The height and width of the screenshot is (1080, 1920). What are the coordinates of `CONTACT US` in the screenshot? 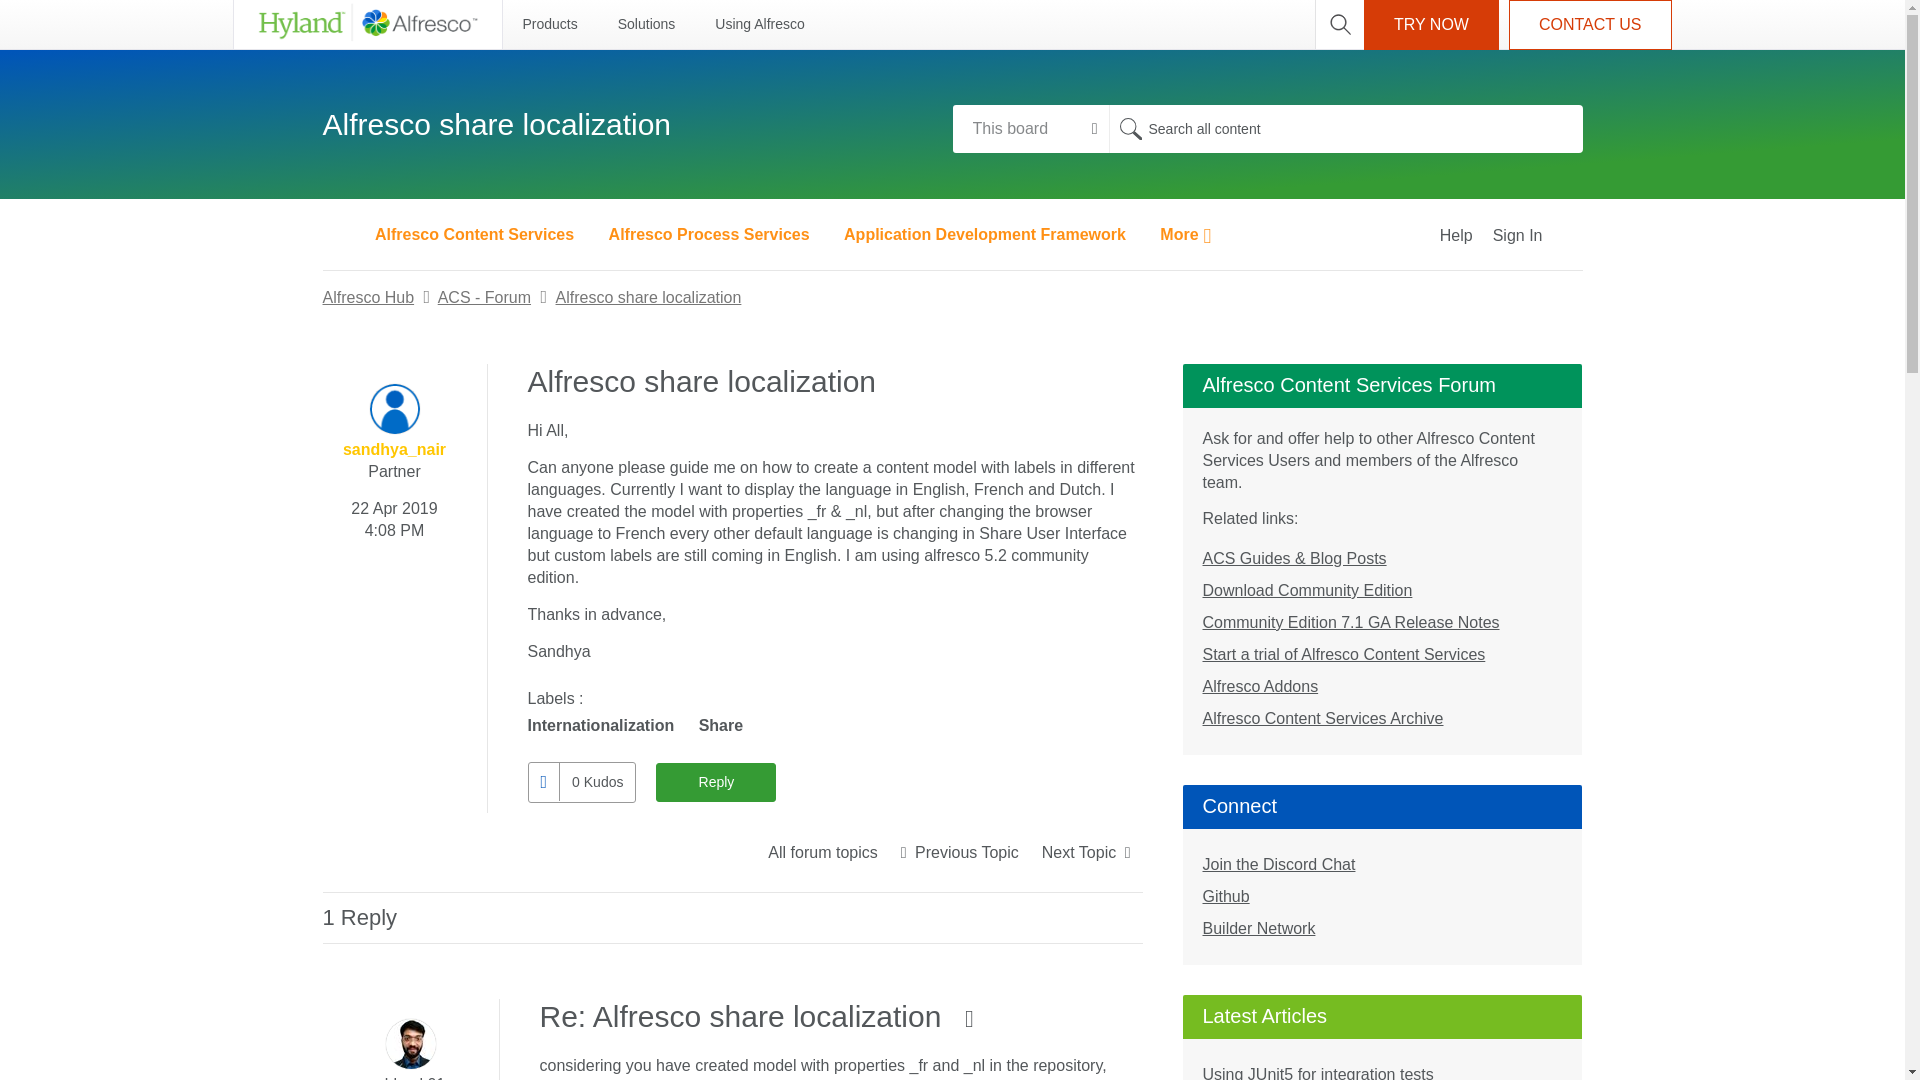 It's located at (1590, 24).